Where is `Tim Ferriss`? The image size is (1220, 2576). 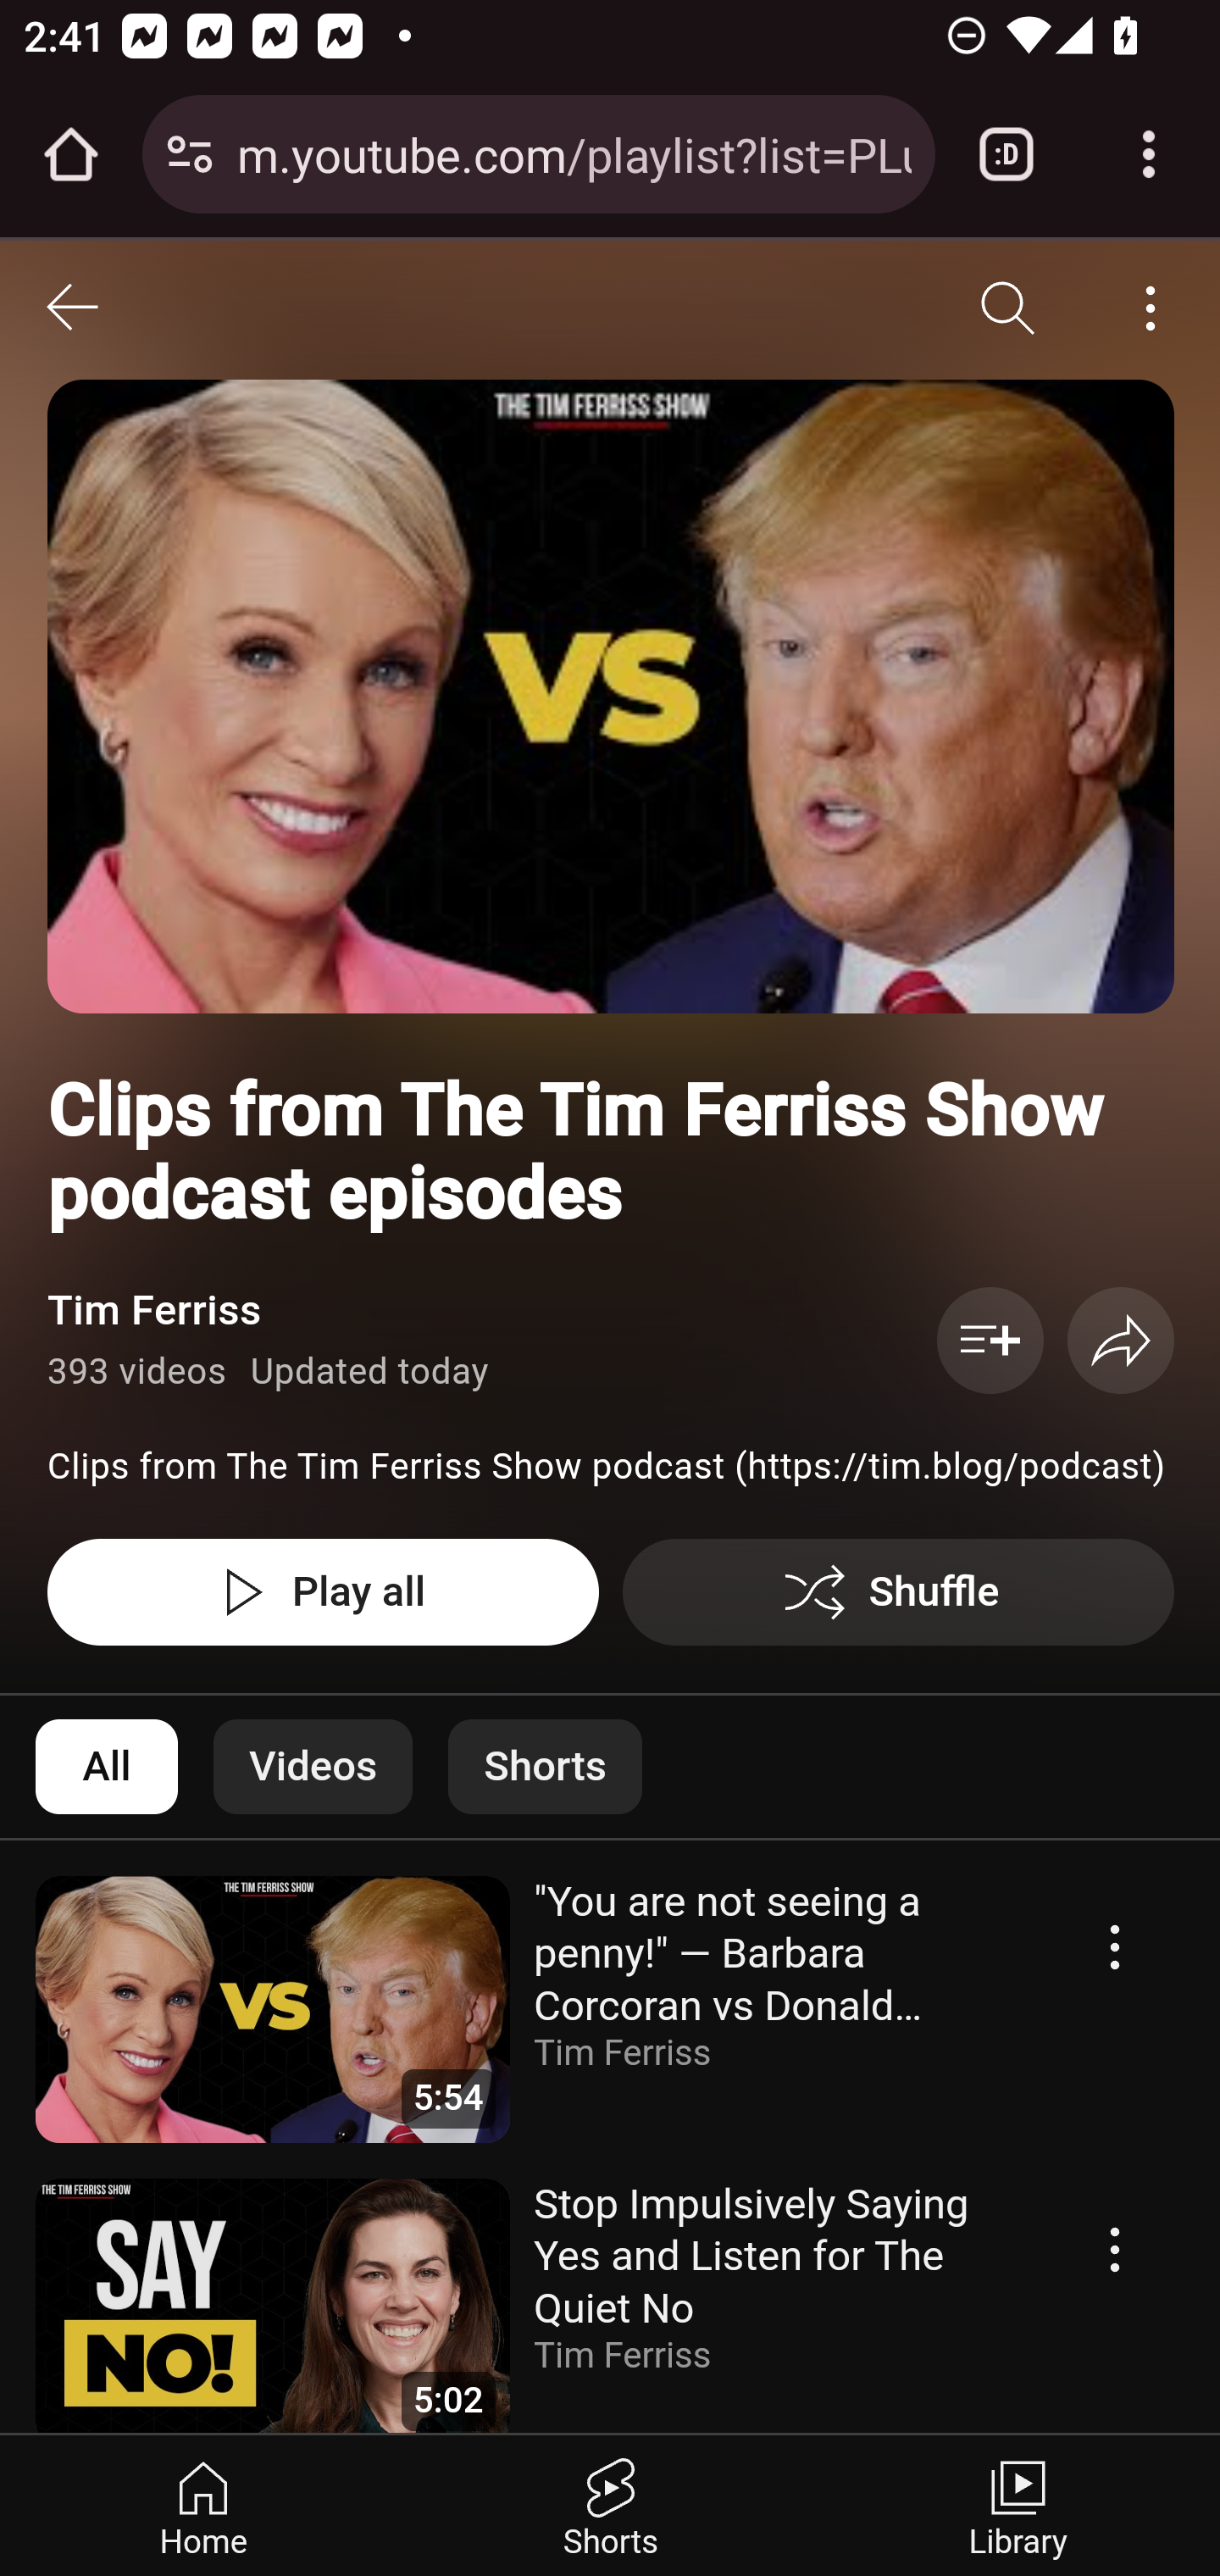
Tim Ferriss is located at coordinates (156, 1309).